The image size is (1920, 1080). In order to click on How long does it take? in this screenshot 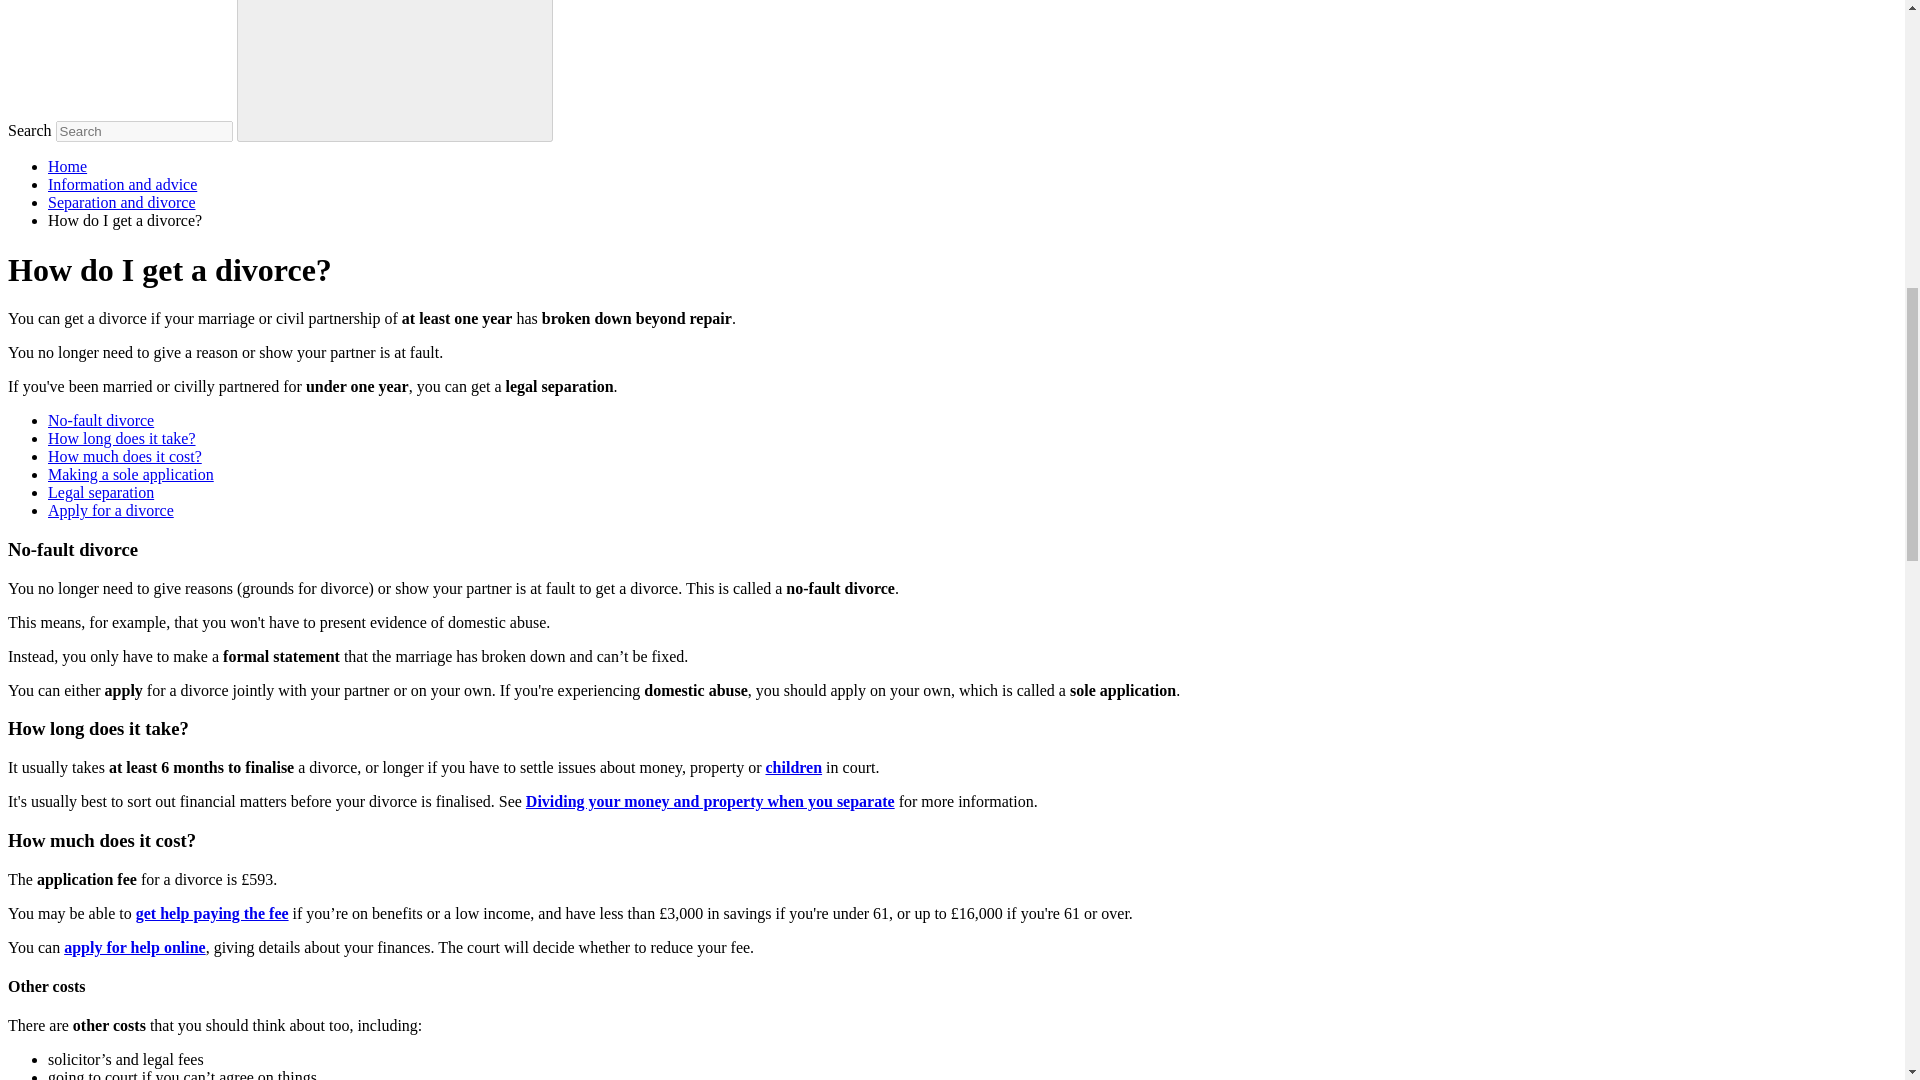, I will do `click(122, 438)`.